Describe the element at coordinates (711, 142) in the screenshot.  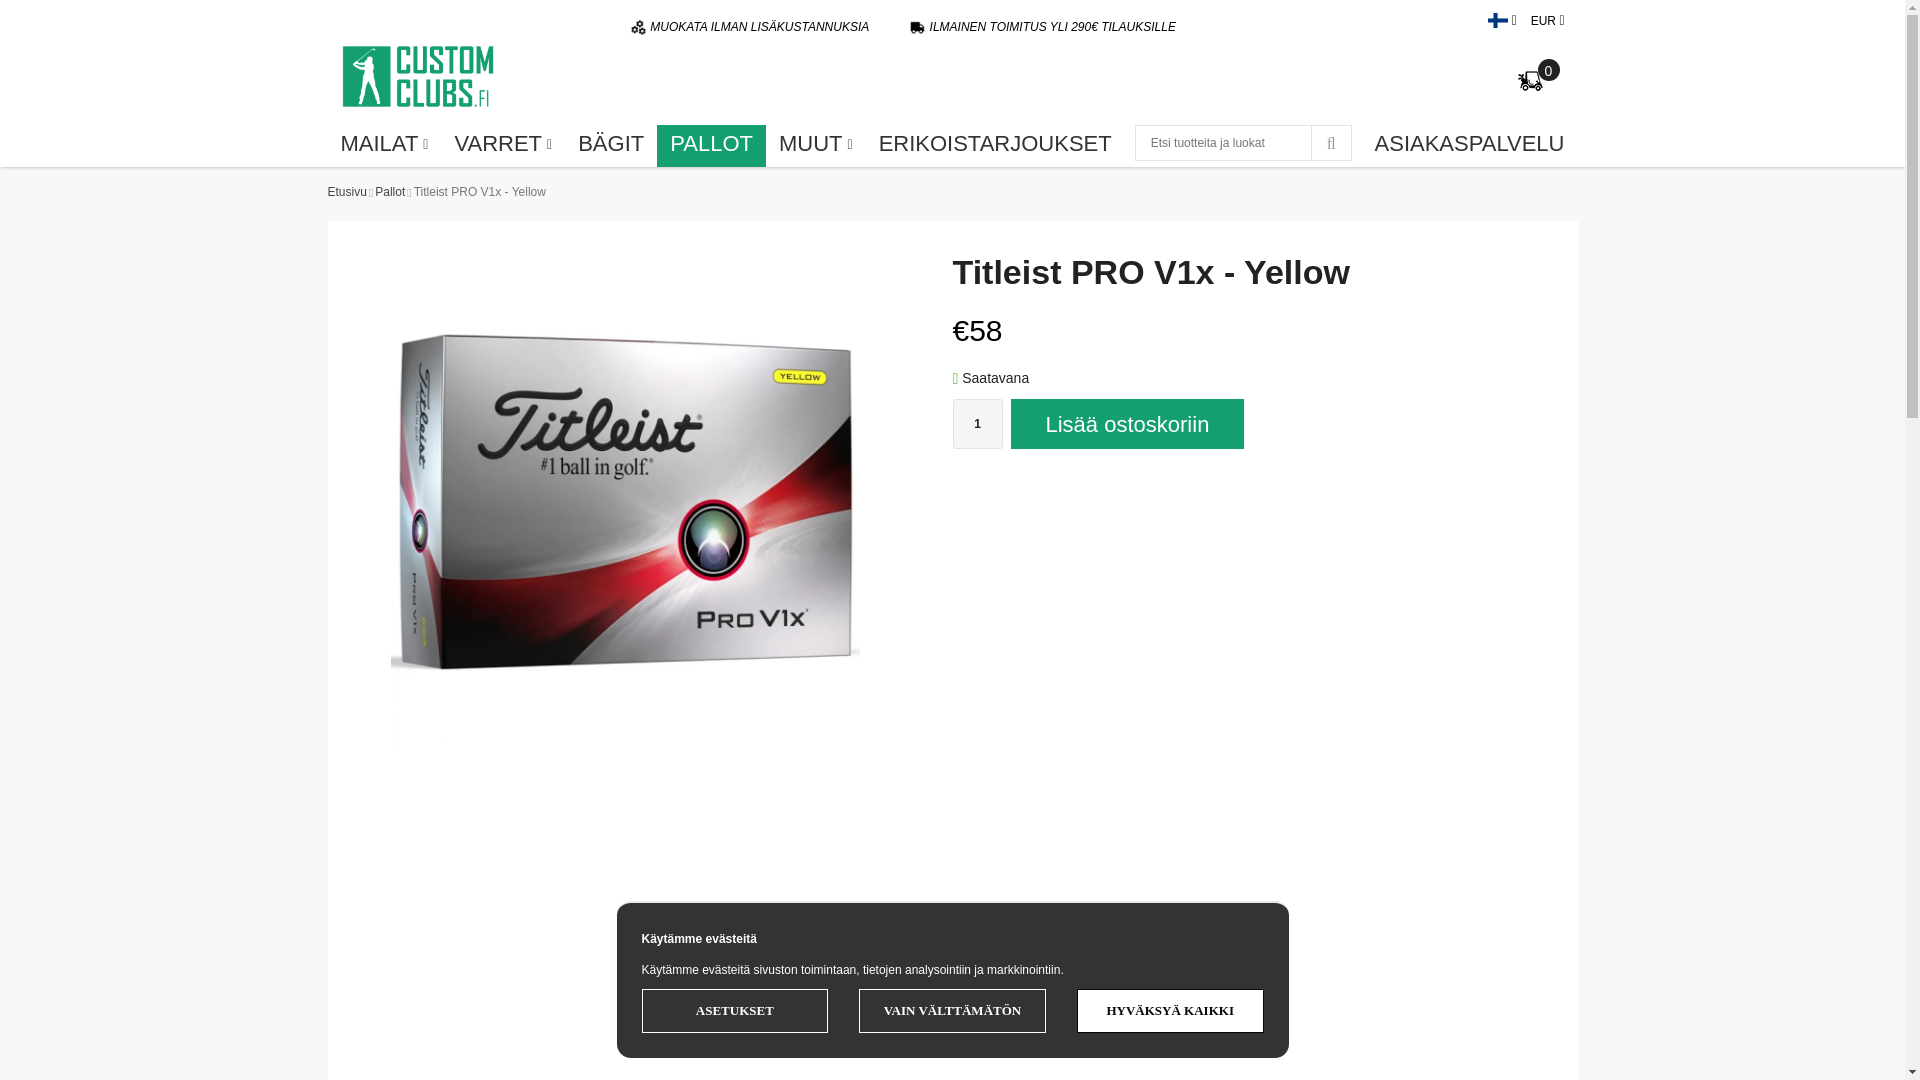
I see `PALLOT` at that location.